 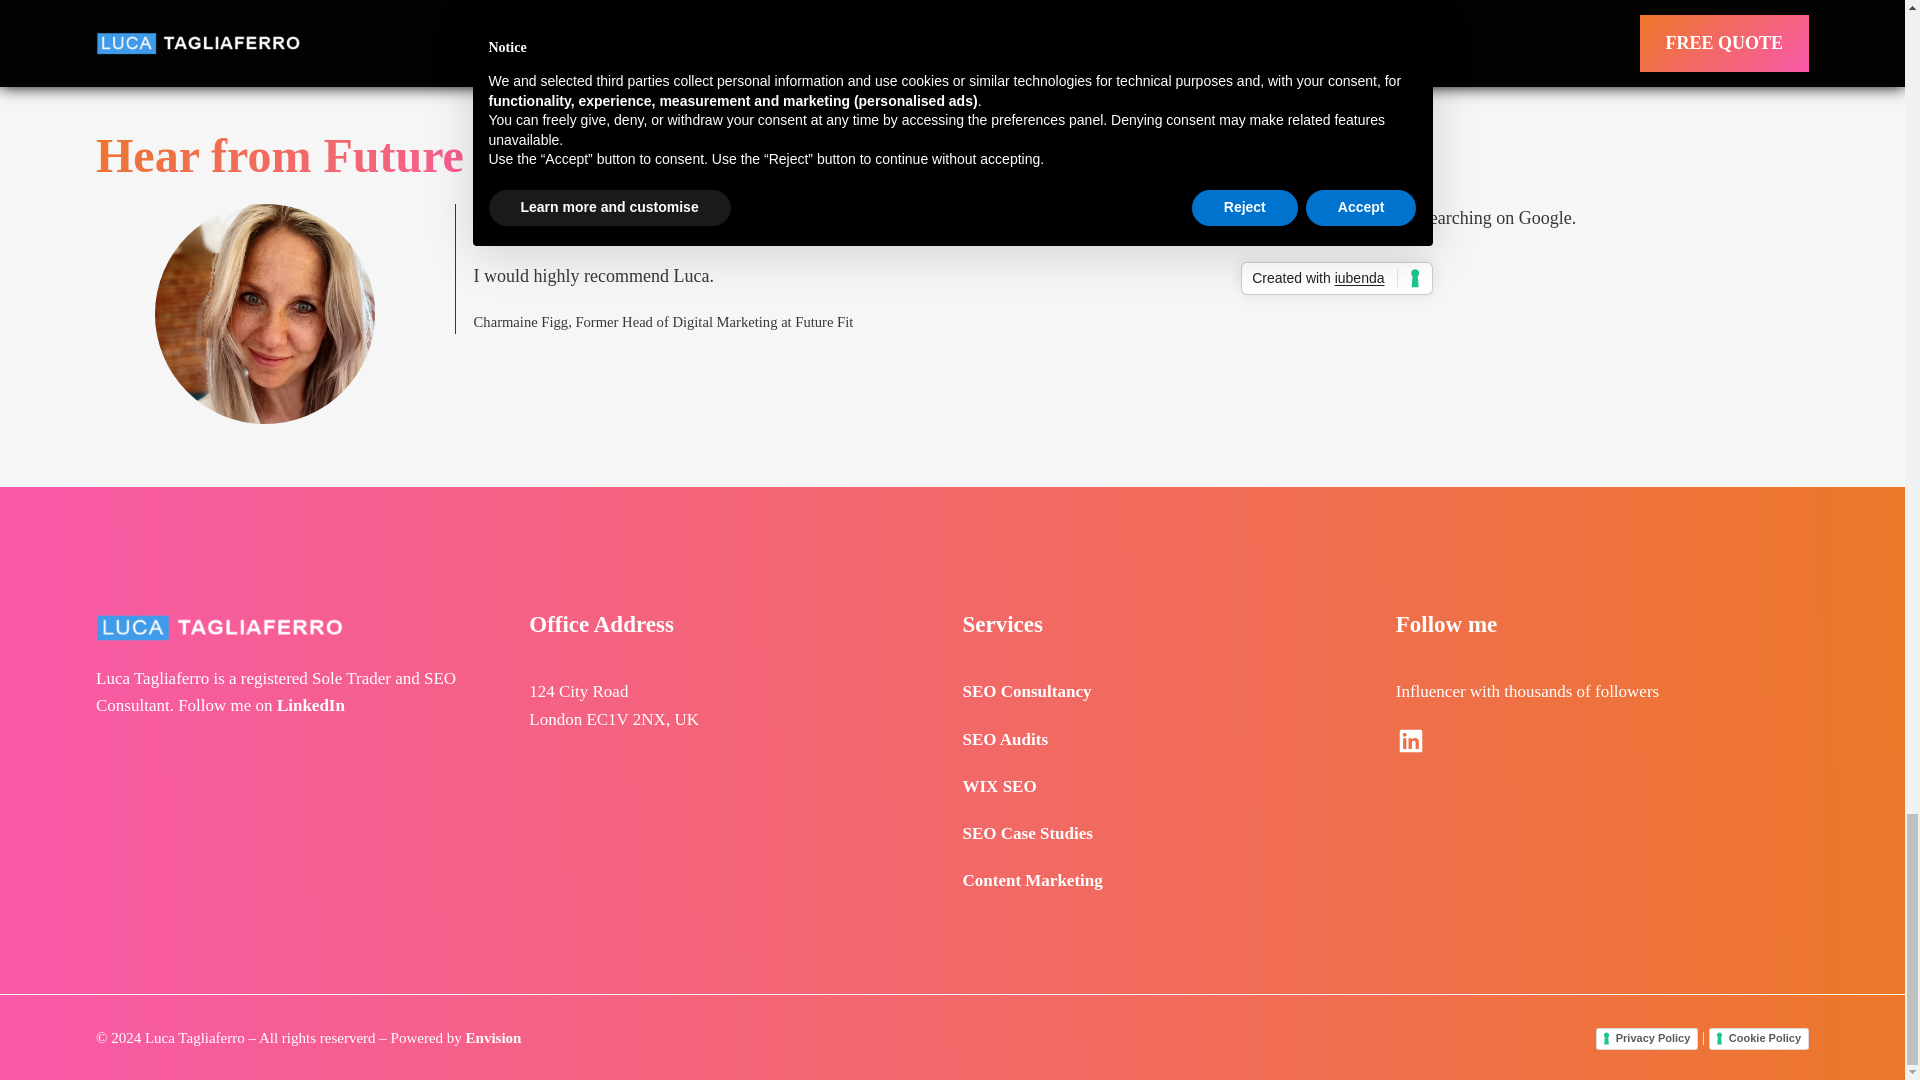 What do you see at coordinates (1004, 740) in the screenshot?
I see `SEO Audits` at bounding box center [1004, 740].